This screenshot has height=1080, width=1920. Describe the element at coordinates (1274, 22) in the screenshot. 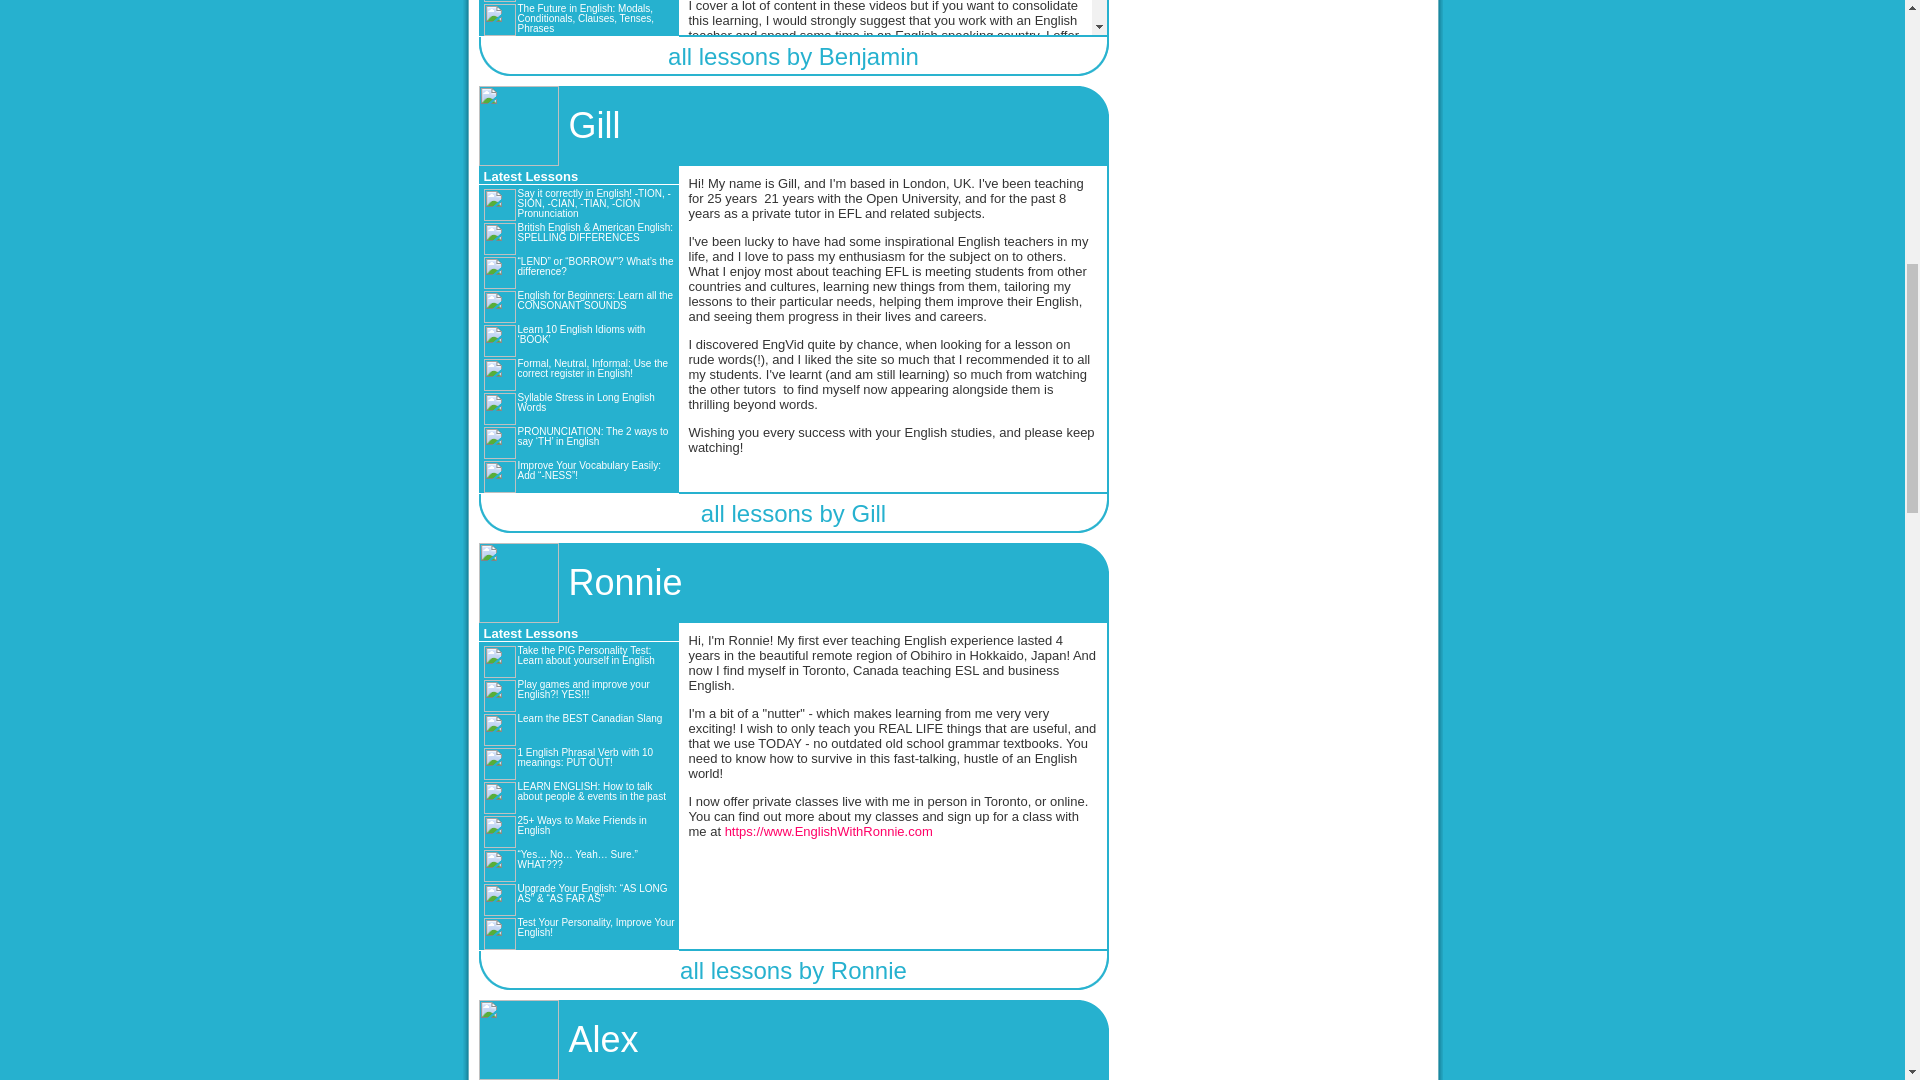

I see `Advertisement` at that location.